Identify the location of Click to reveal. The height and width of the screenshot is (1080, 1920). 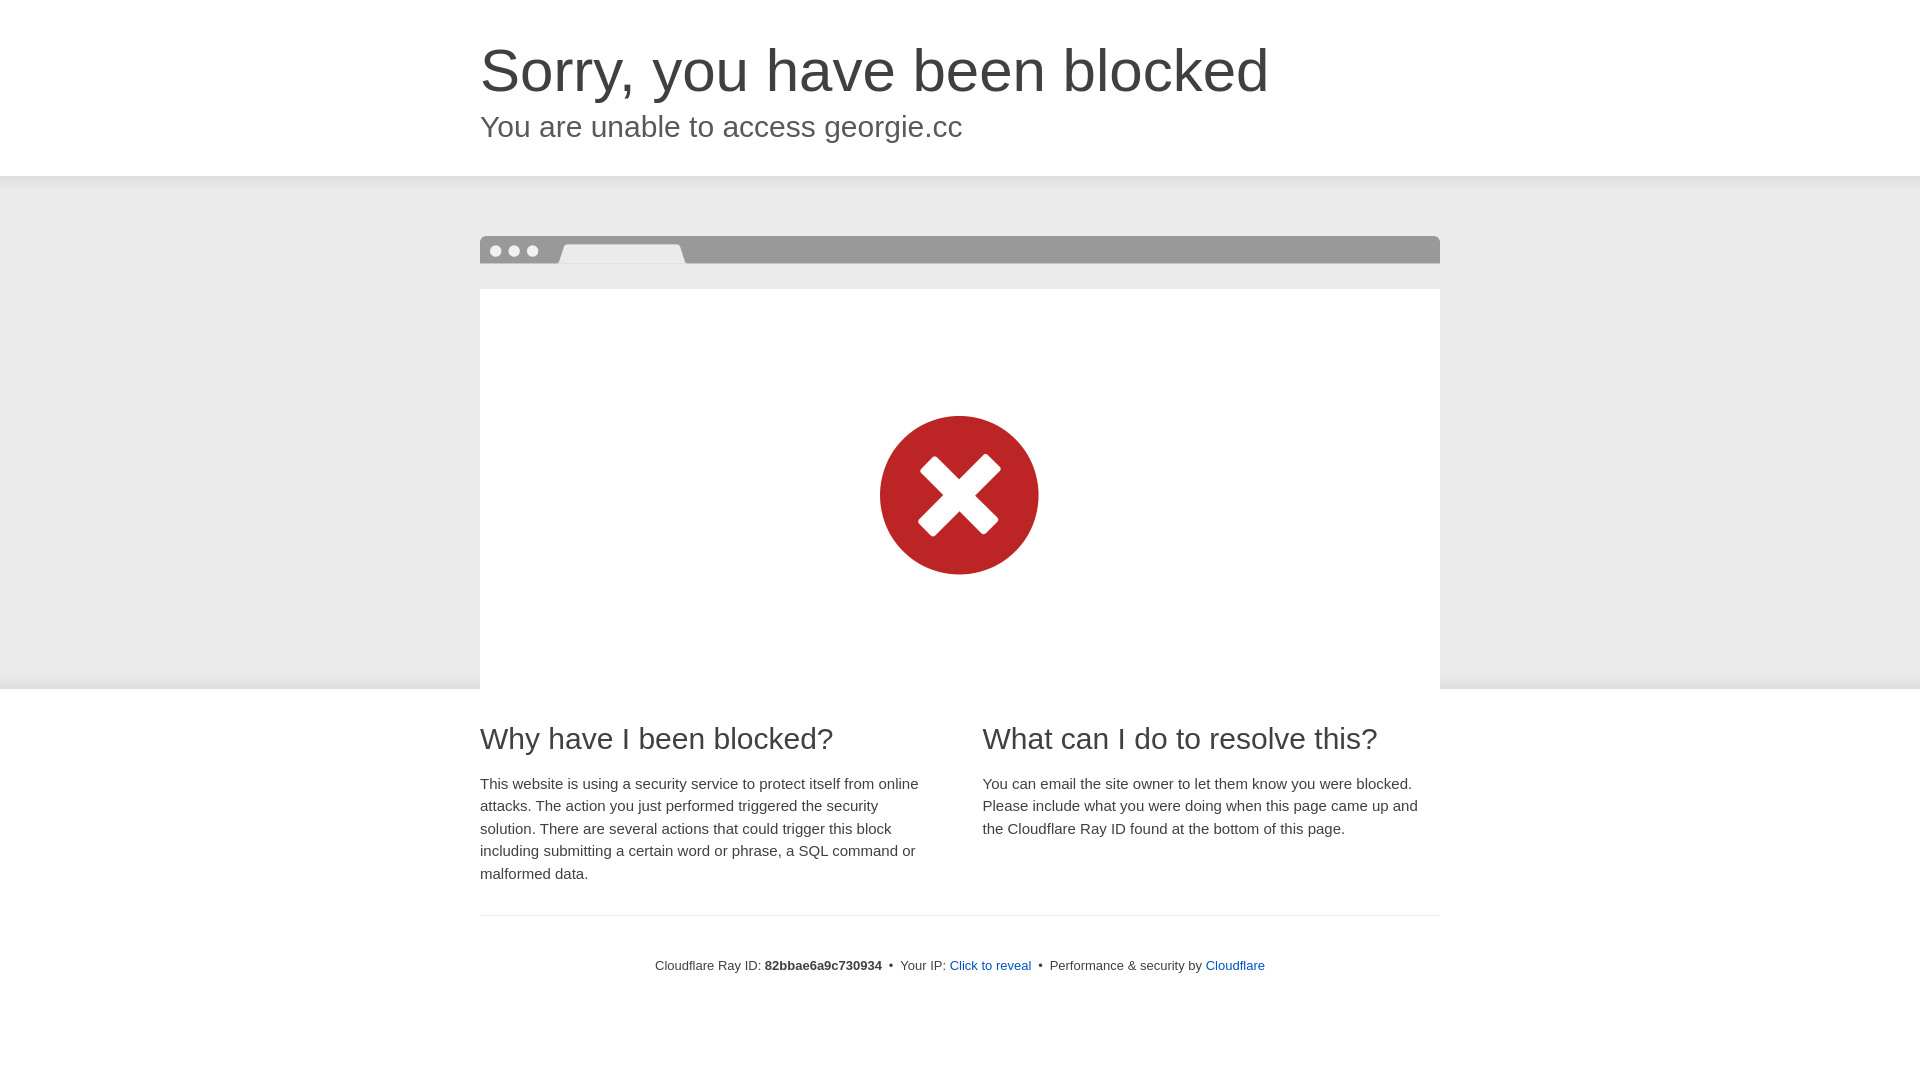
(991, 966).